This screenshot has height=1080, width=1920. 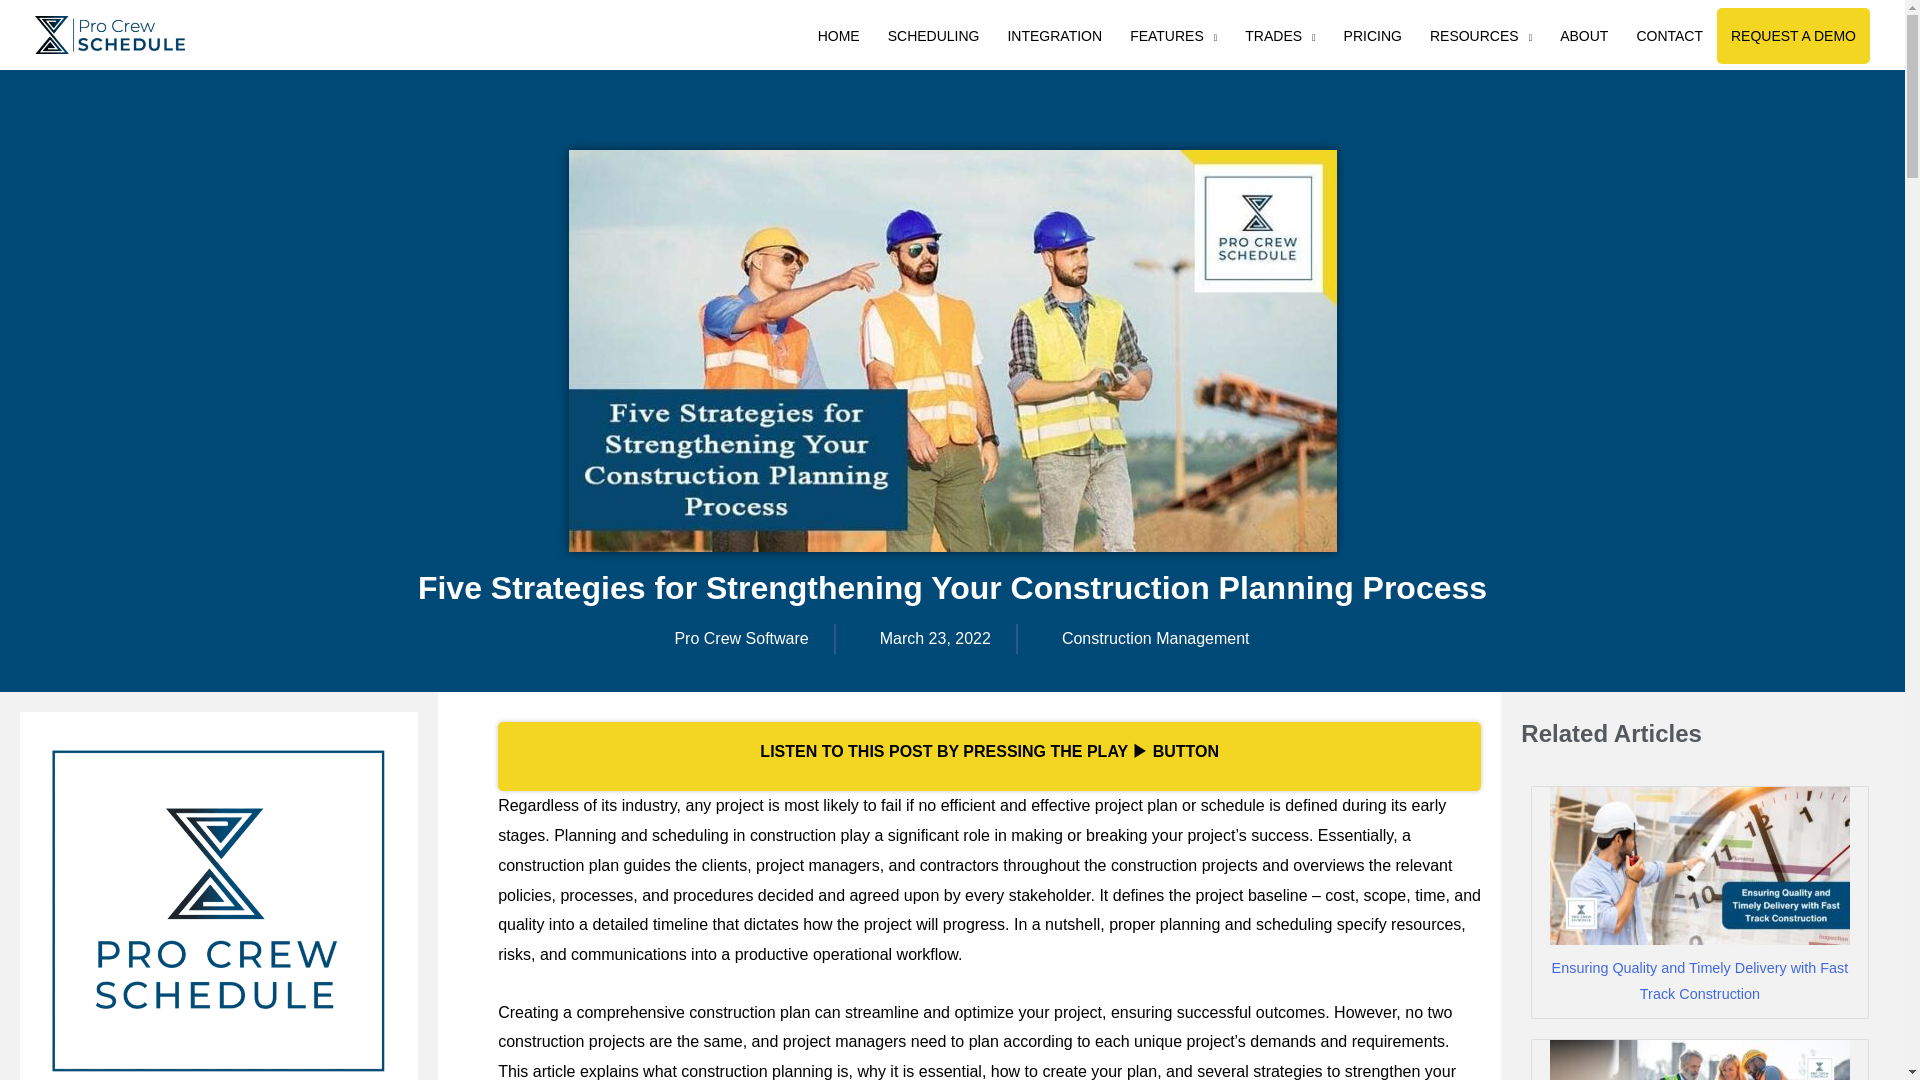 What do you see at coordinates (1054, 35) in the screenshot?
I see `INTEGRATION` at bounding box center [1054, 35].